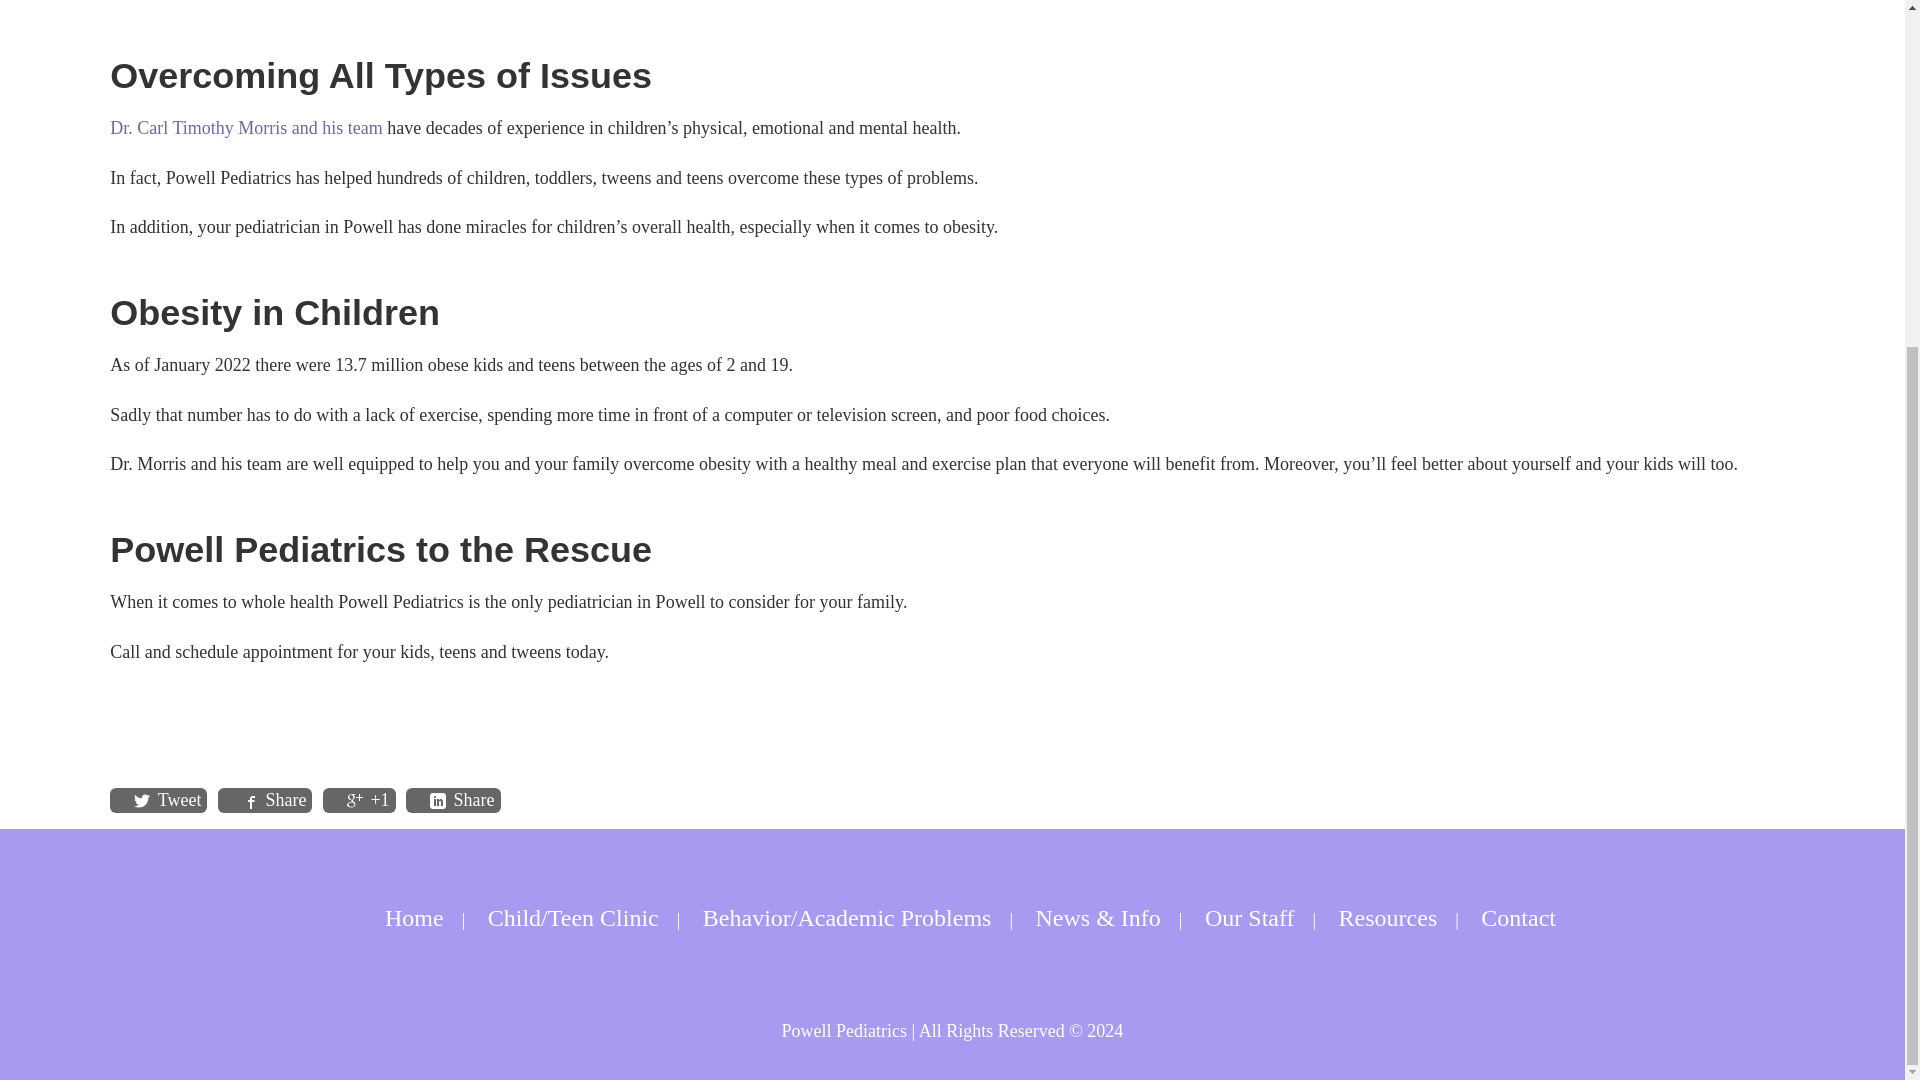  Describe the element at coordinates (462, 800) in the screenshot. I see `Share` at that location.